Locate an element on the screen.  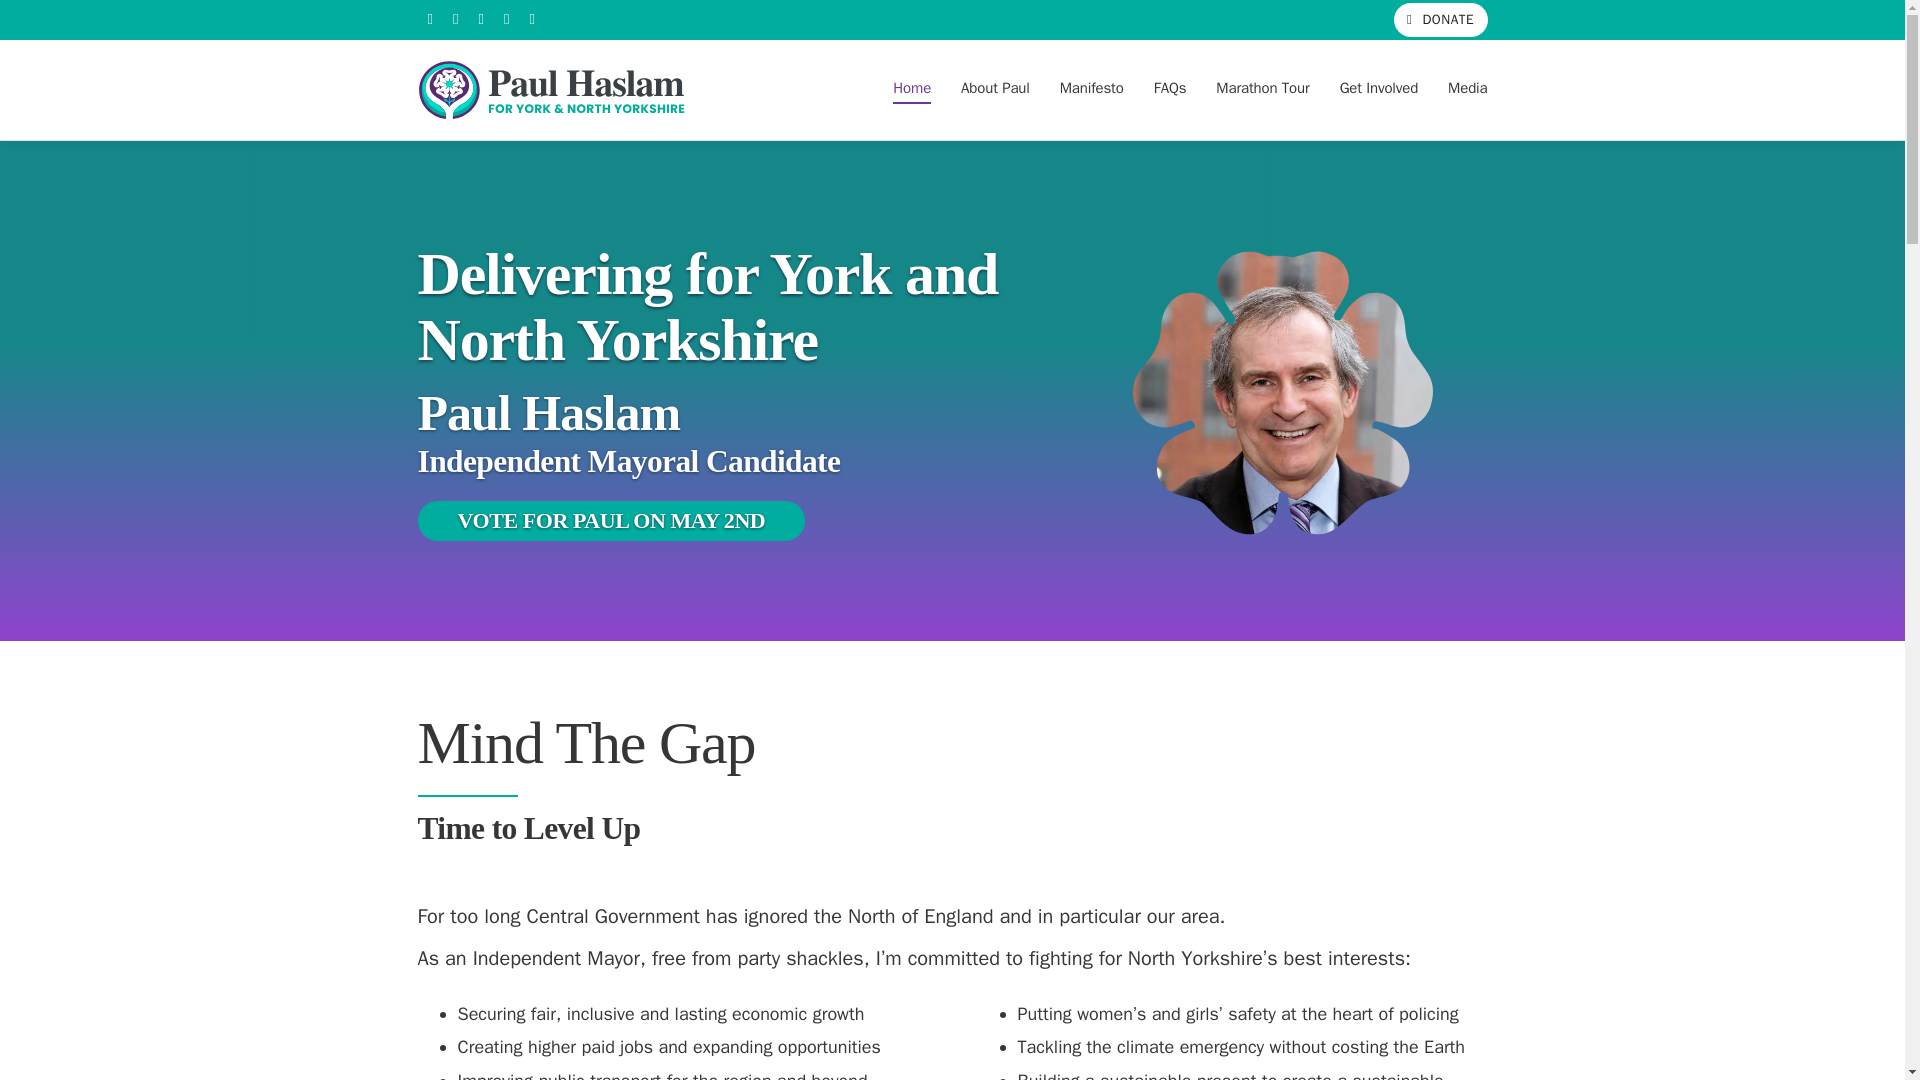
Manifesto is located at coordinates (1091, 89).